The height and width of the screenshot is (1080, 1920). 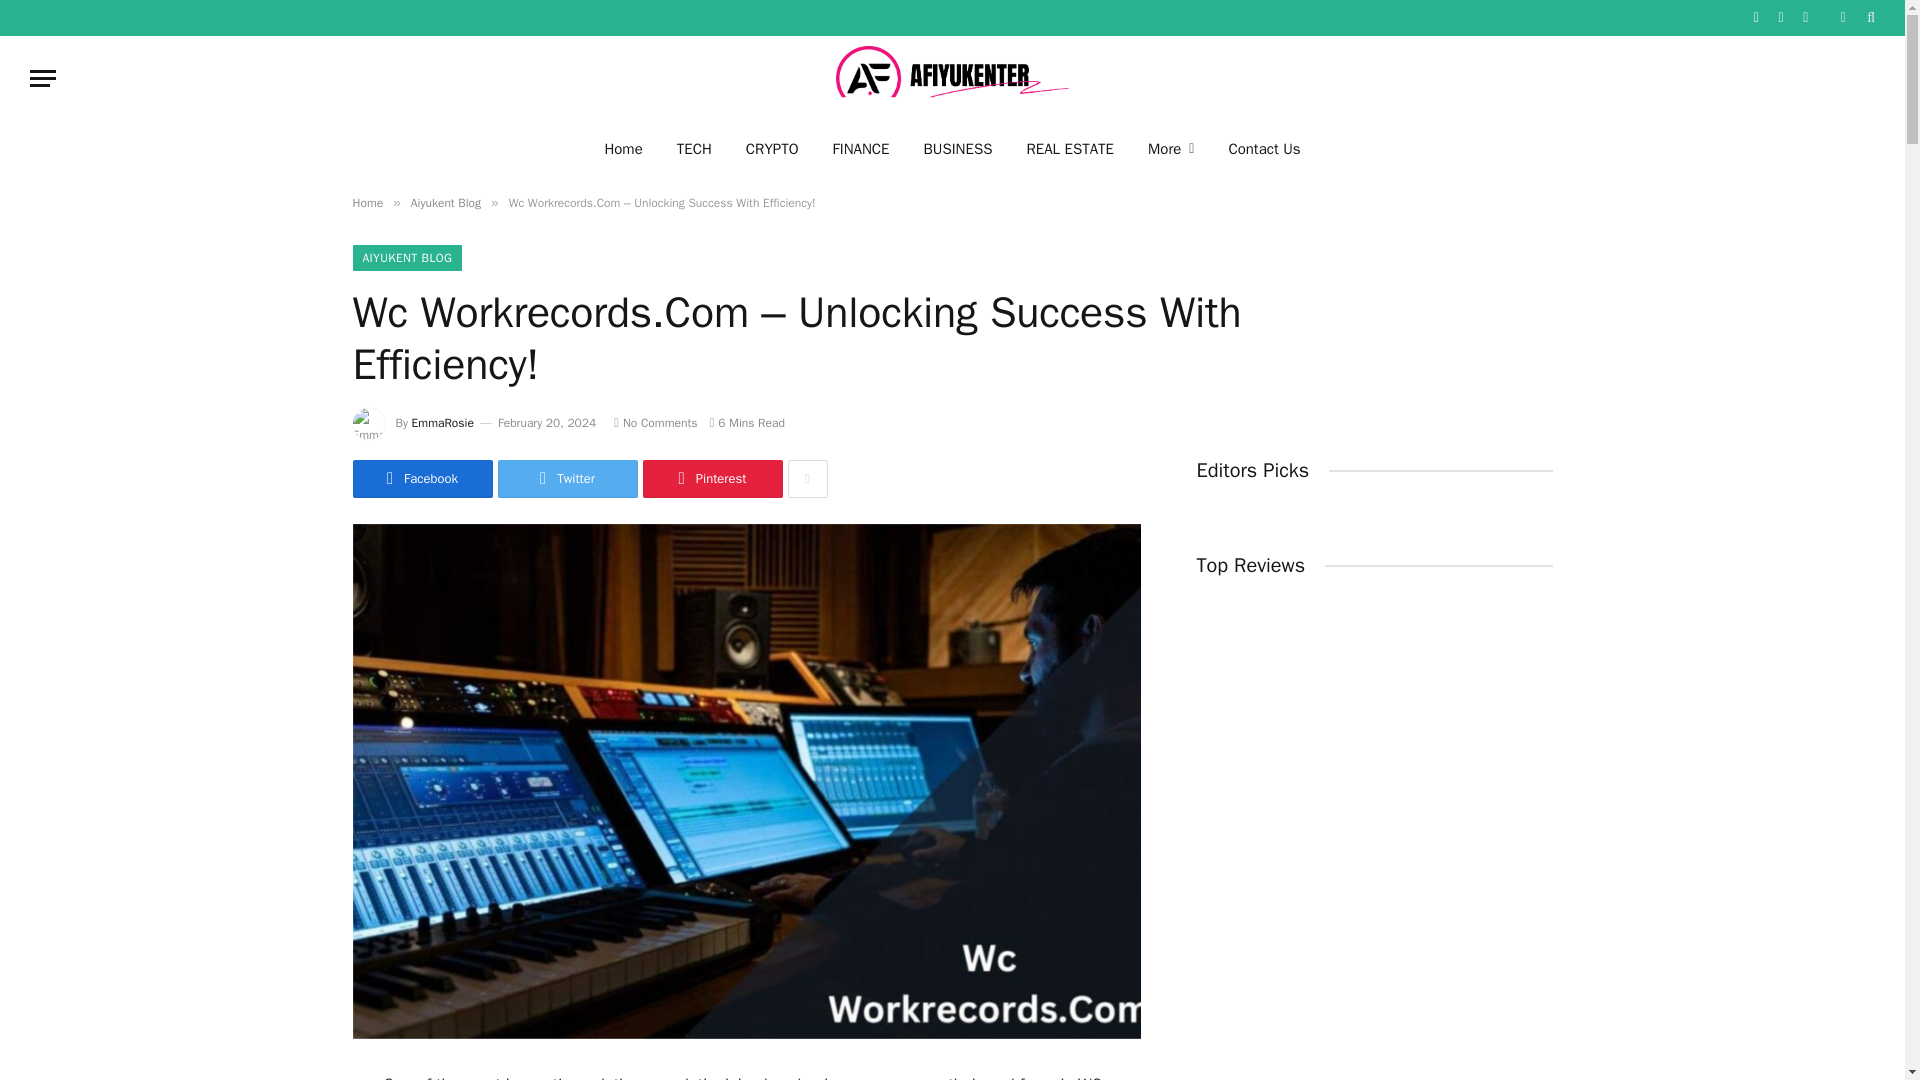 I want to click on CRYPTO, so click(x=772, y=148).